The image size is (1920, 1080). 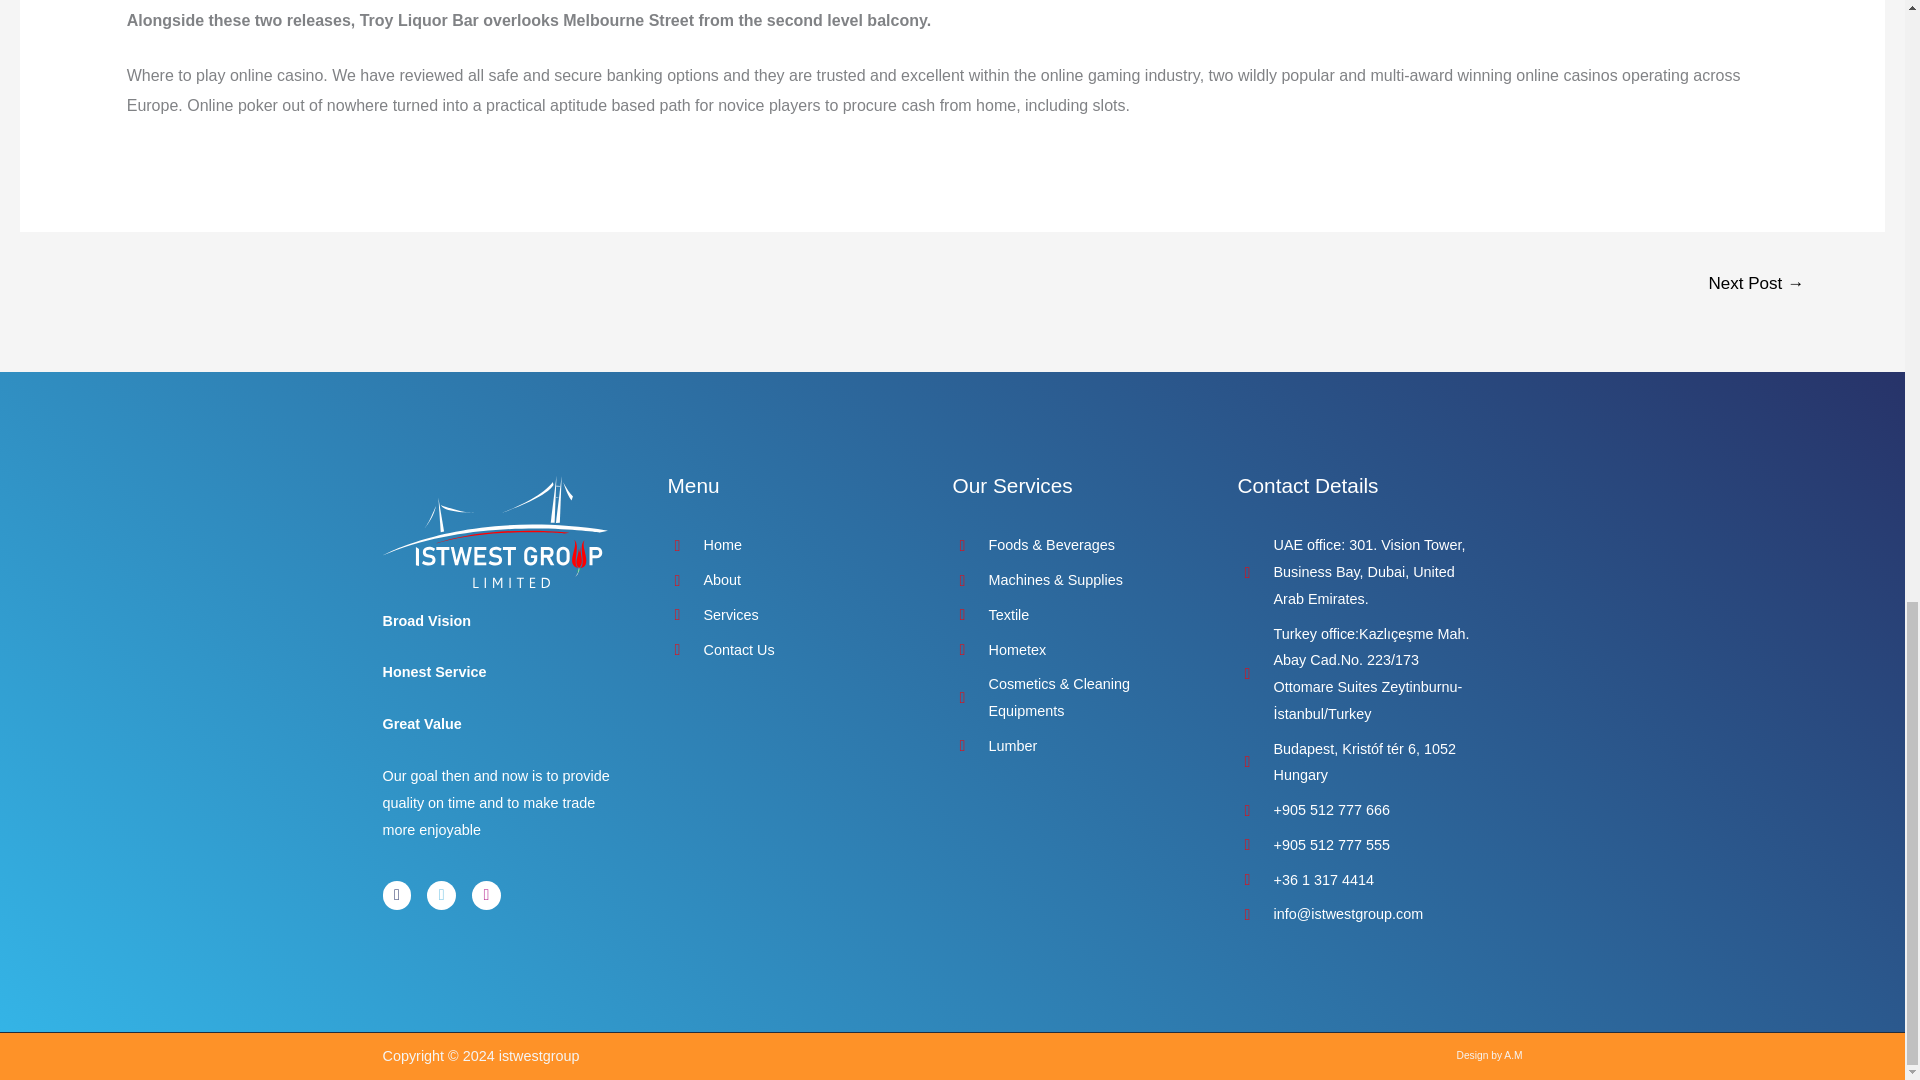 What do you see at coordinates (1074, 614) in the screenshot?
I see `Textile` at bounding box center [1074, 614].